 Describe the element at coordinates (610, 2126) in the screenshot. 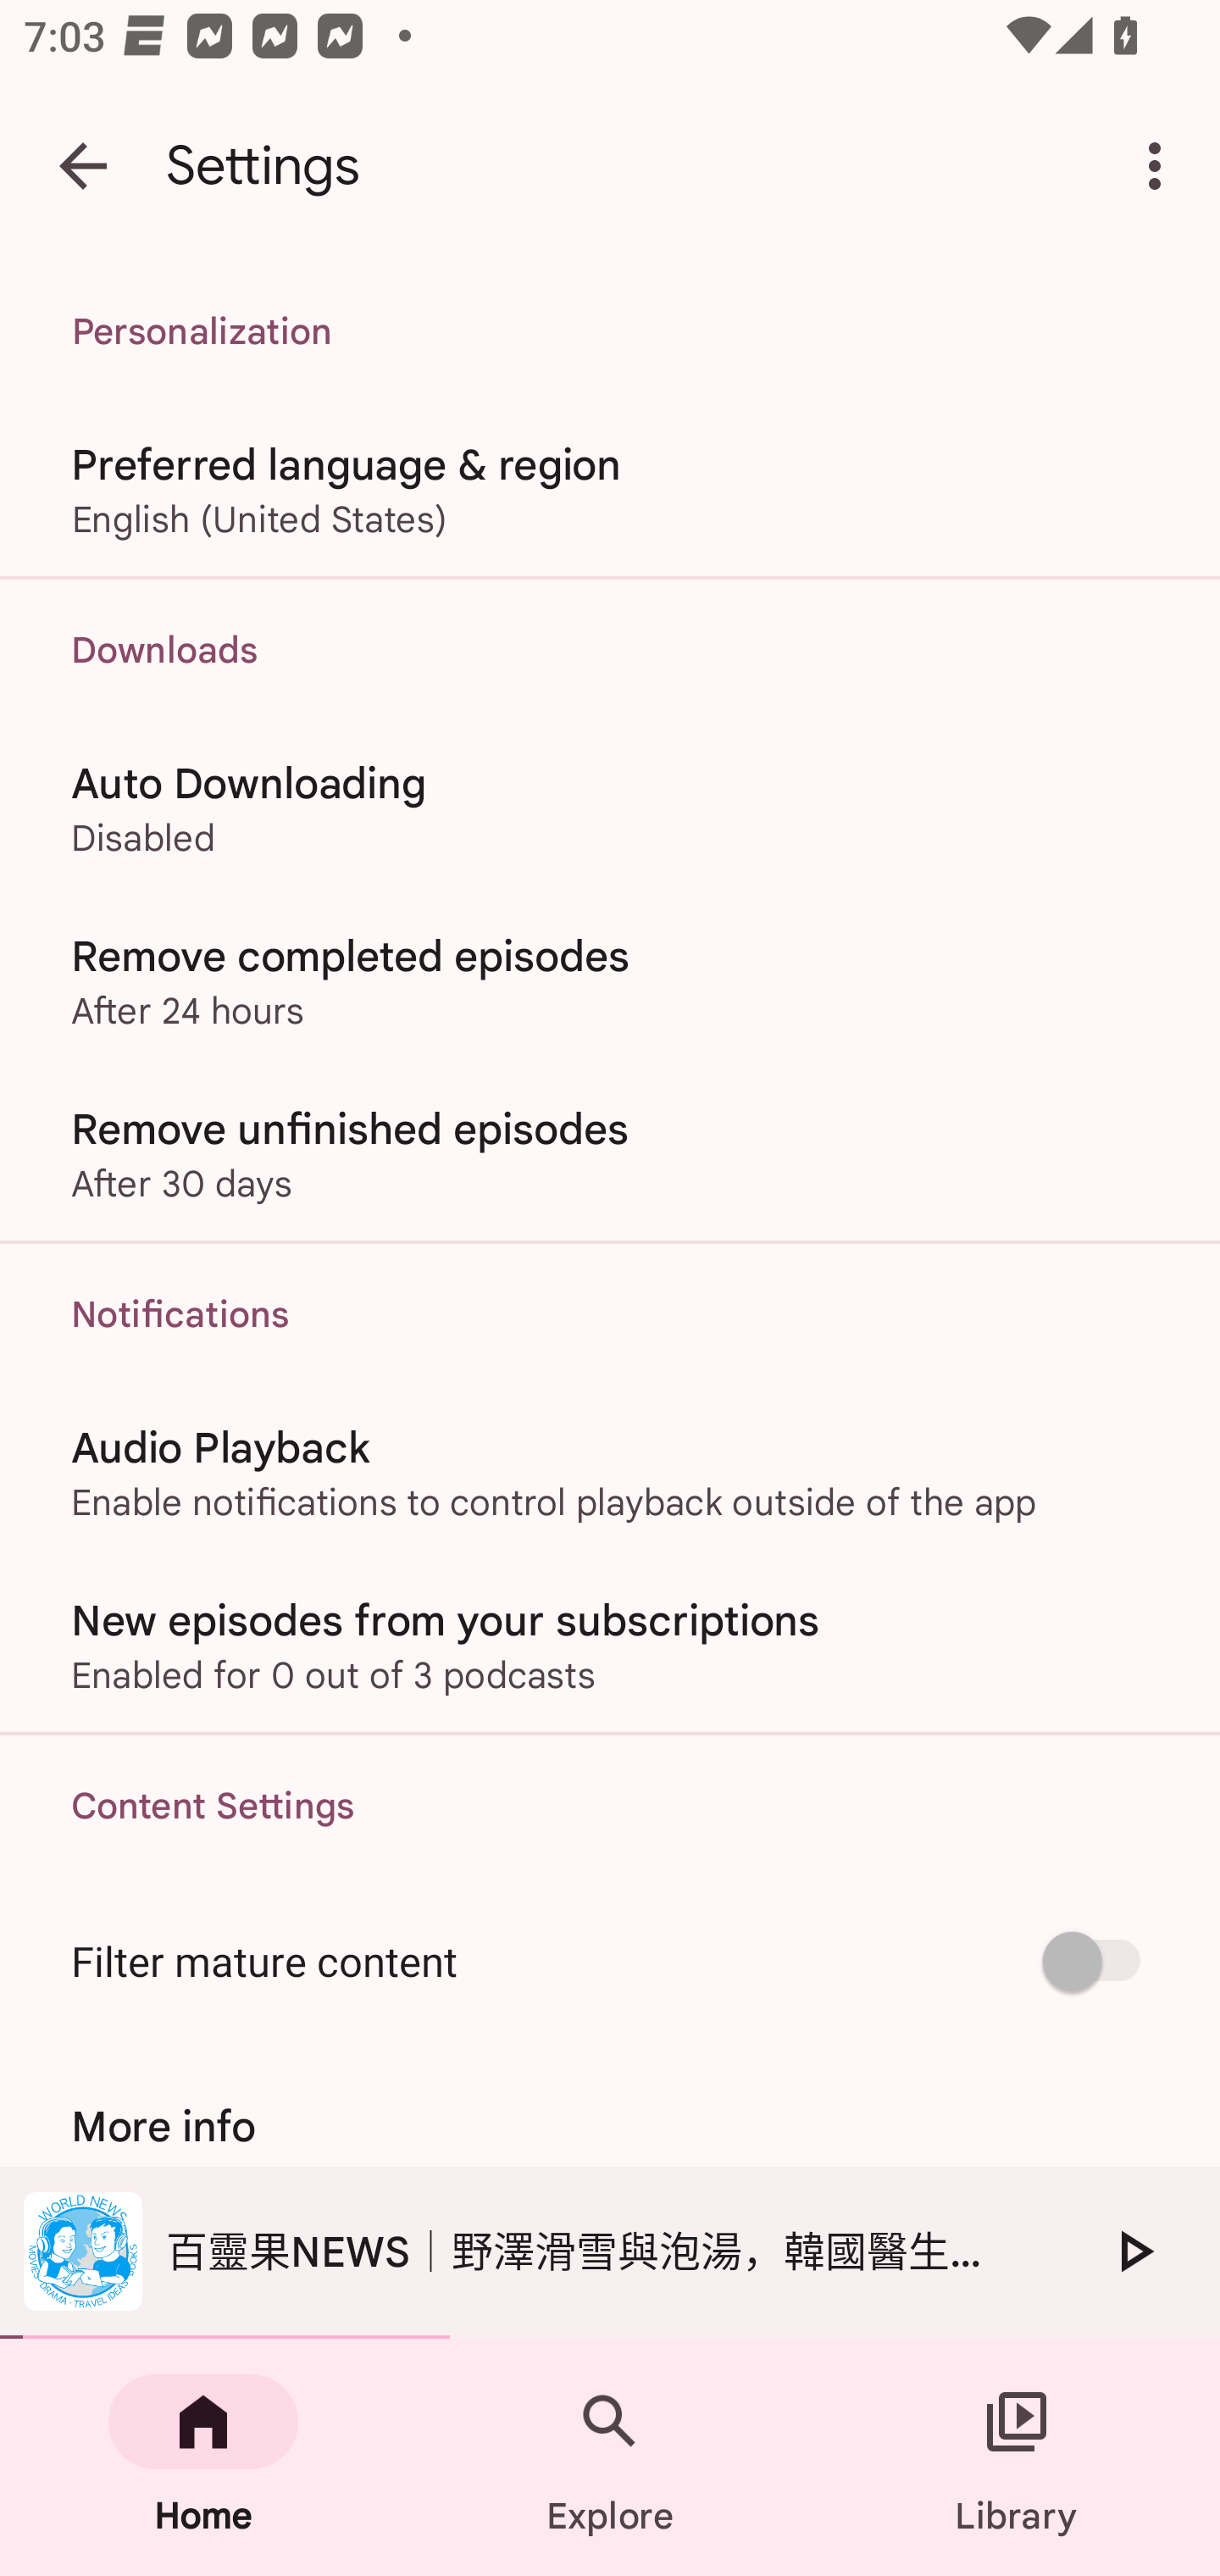

I see `More info` at that location.